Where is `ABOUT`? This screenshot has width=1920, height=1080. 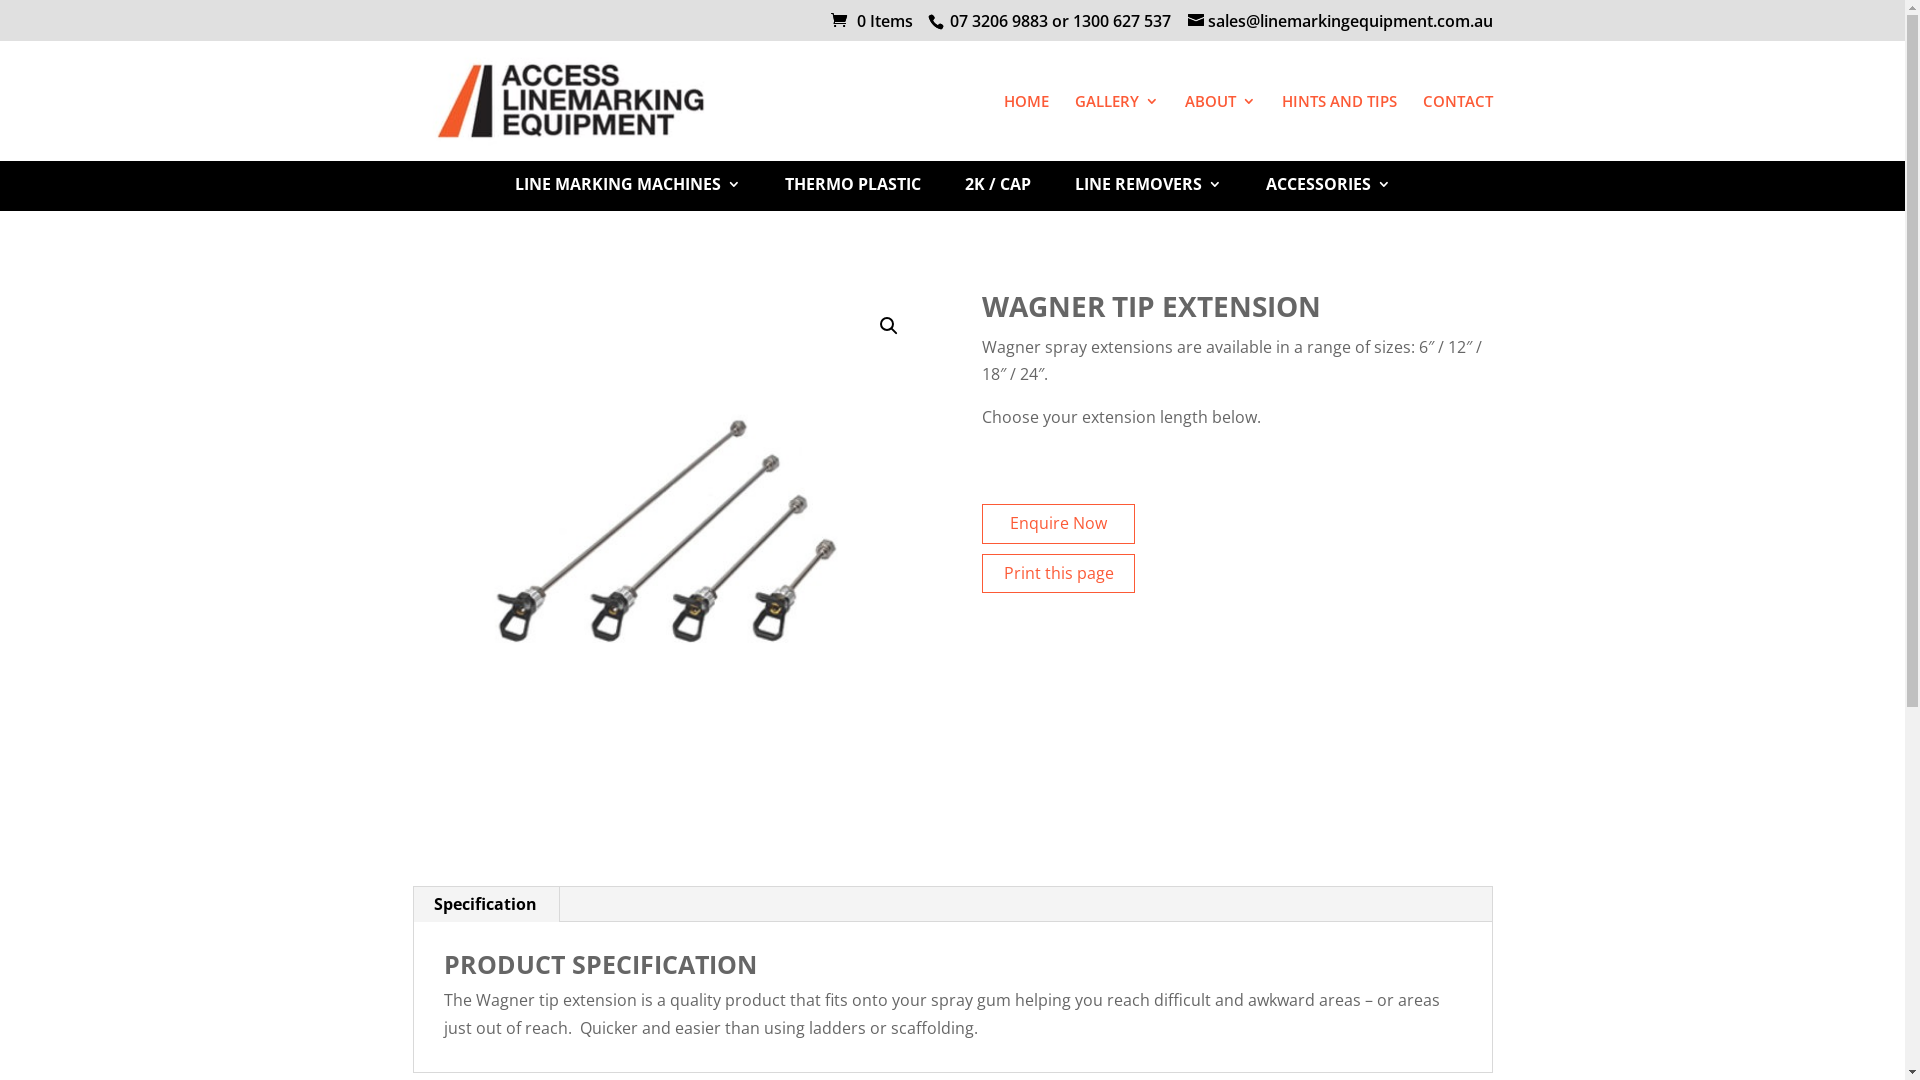
ABOUT is located at coordinates (1220, 128).